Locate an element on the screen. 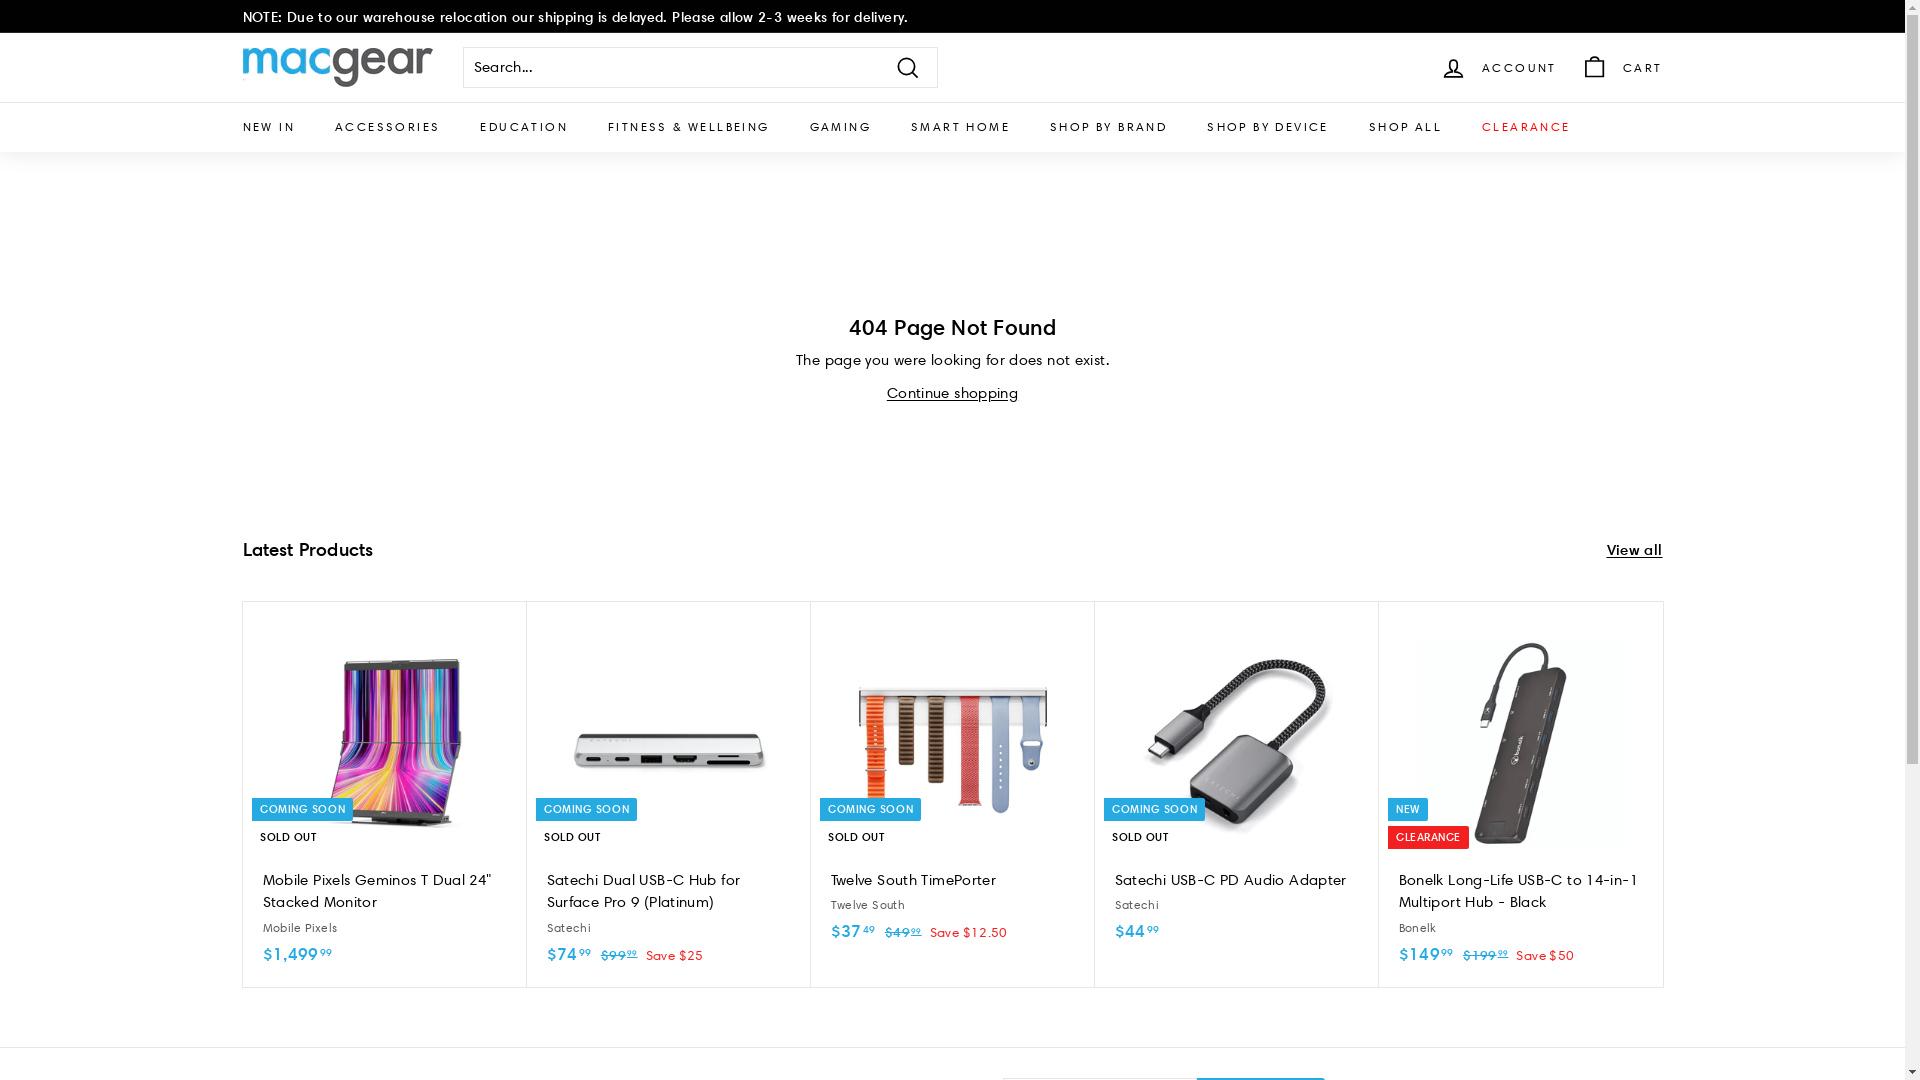  Continue shopping is located at coordinates (952, 393).